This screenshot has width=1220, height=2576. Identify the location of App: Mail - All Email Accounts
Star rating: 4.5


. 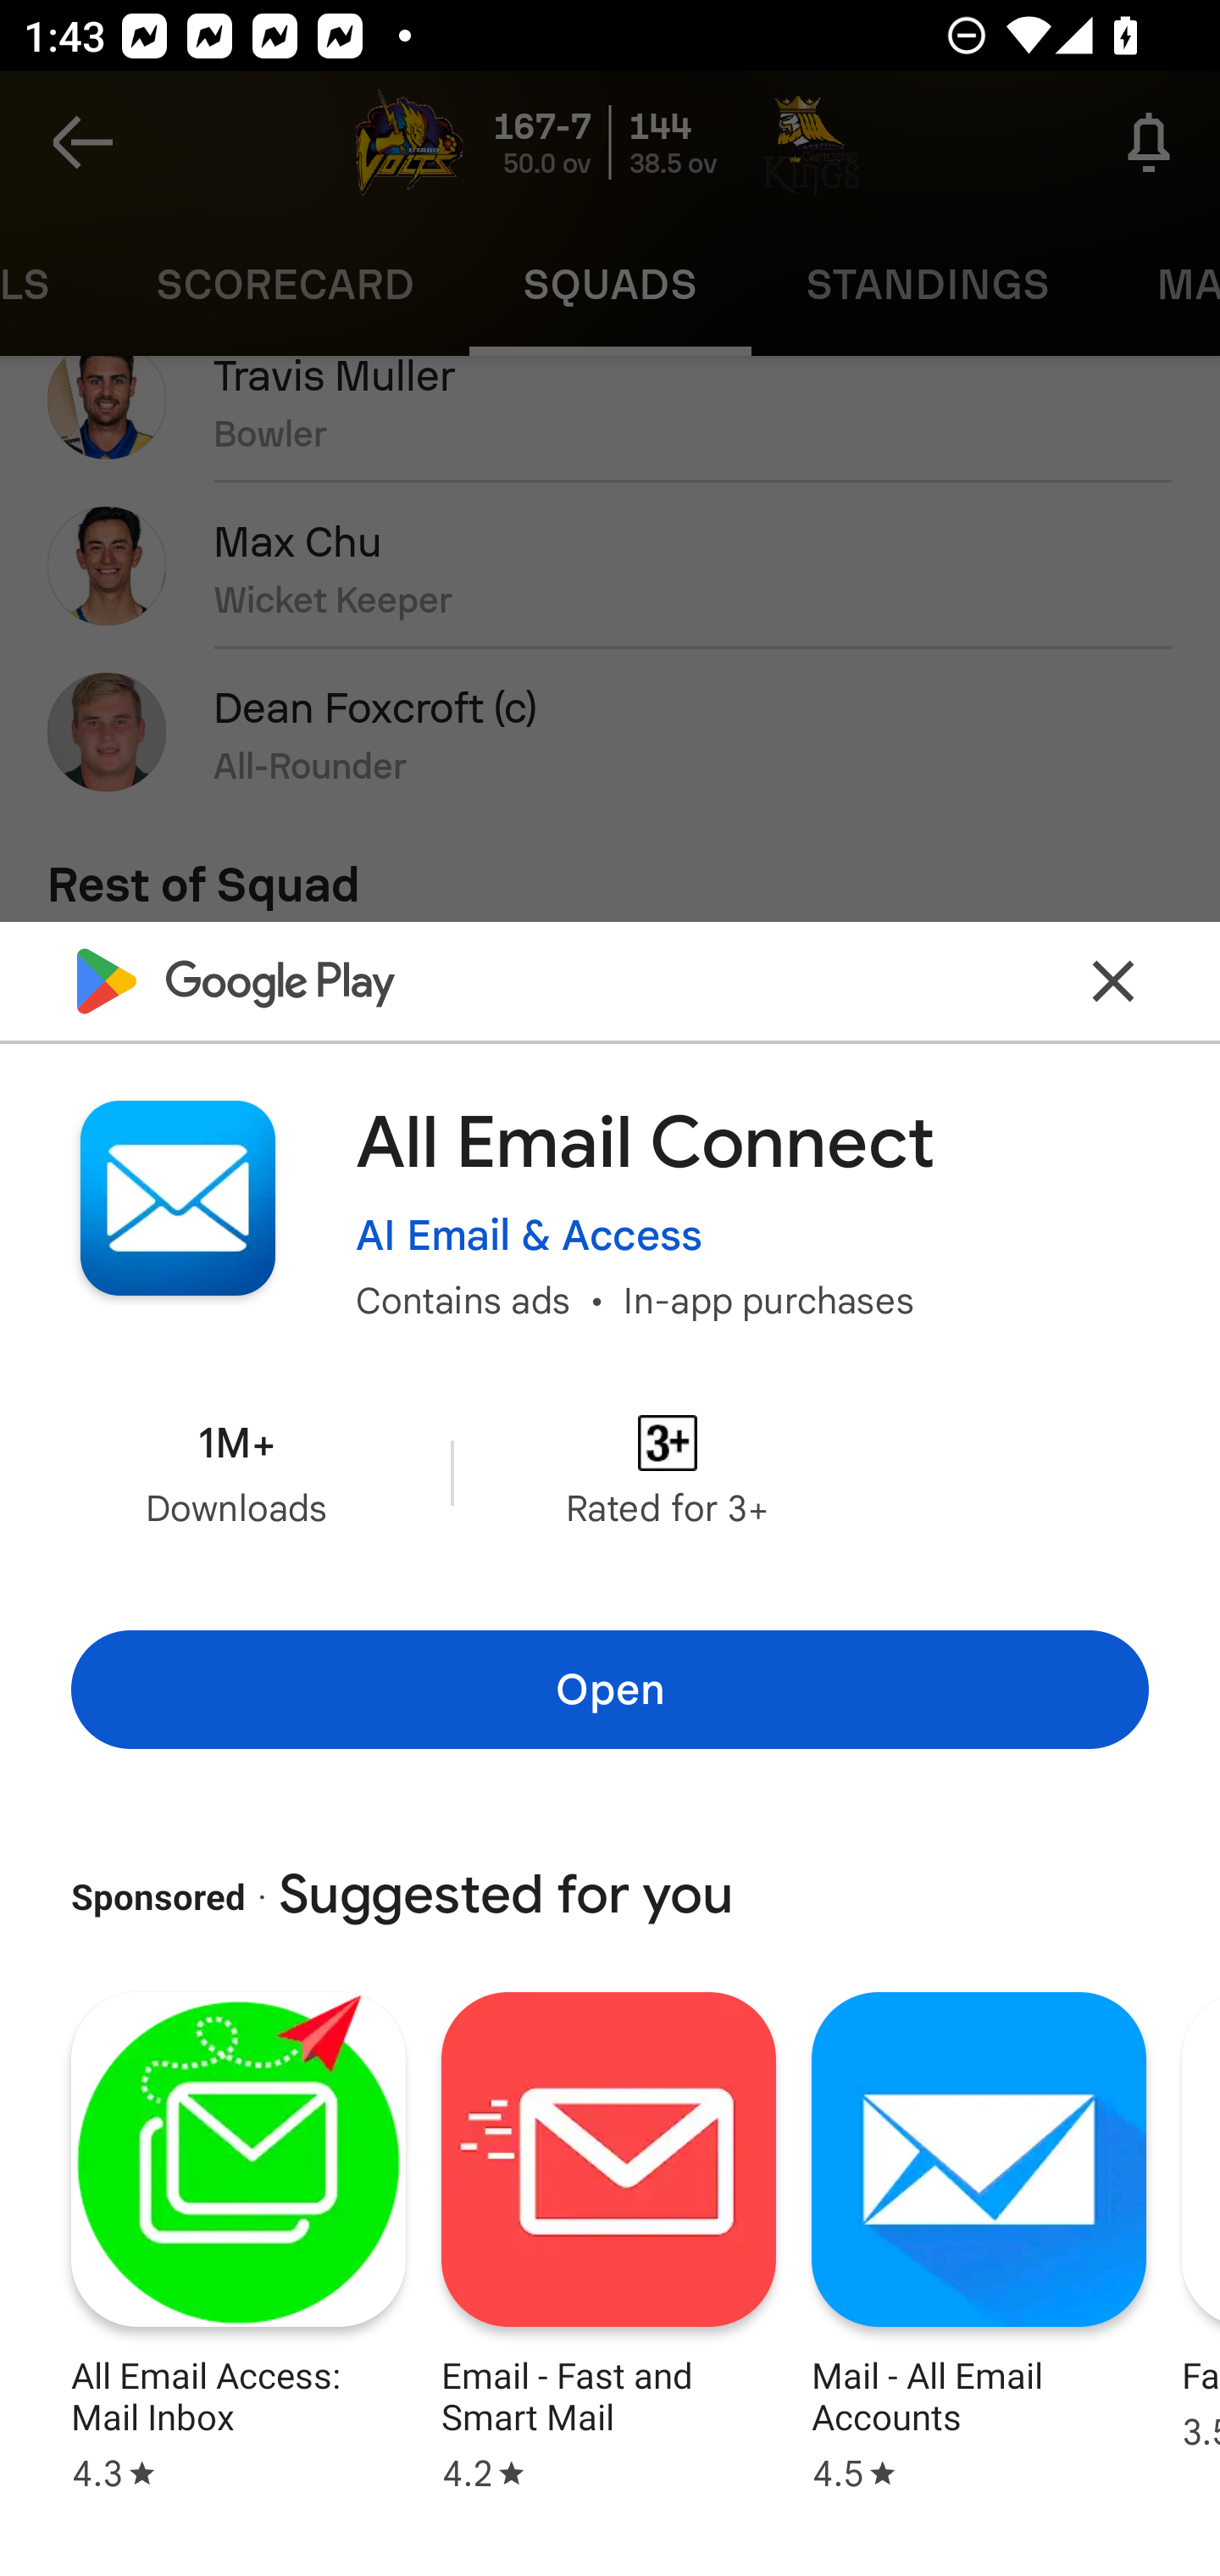
(979, 2238).